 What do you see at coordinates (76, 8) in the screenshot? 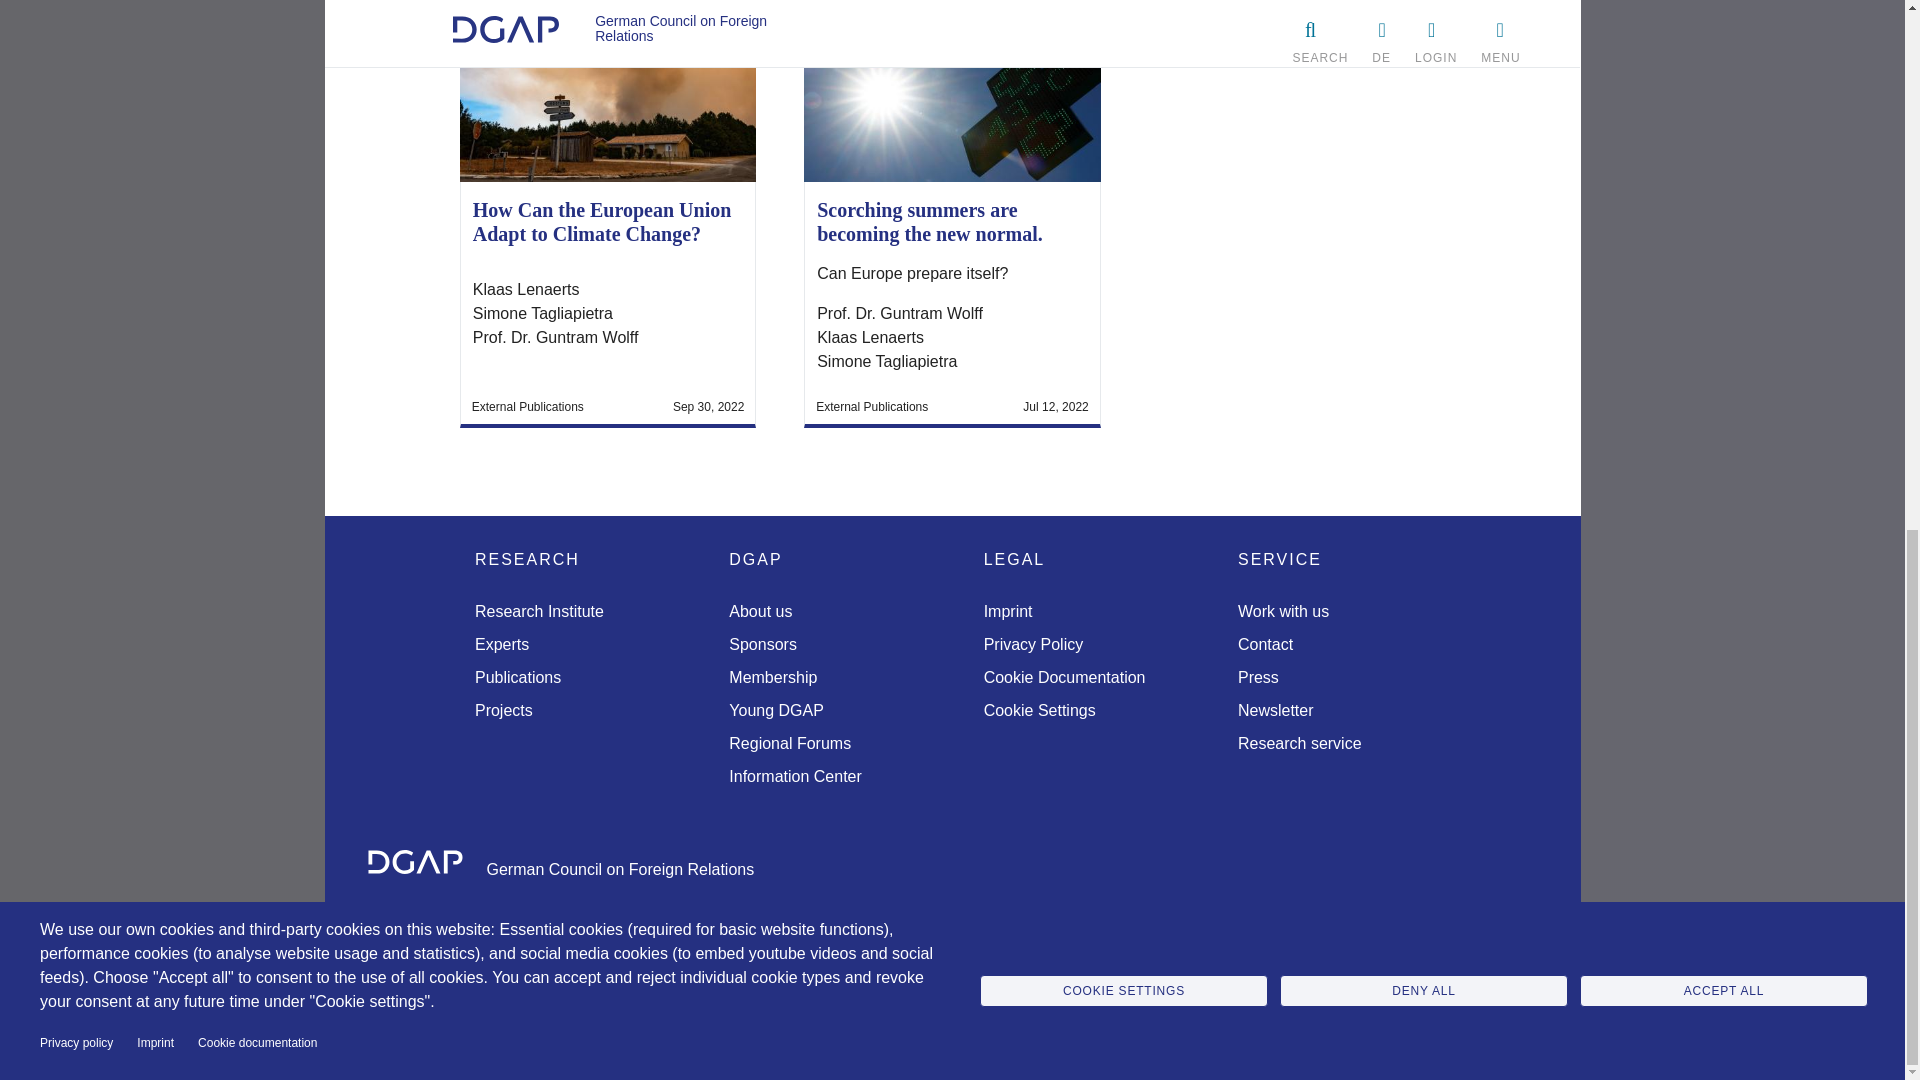
I see `Privacy policy` at bounding box center [76, 8].